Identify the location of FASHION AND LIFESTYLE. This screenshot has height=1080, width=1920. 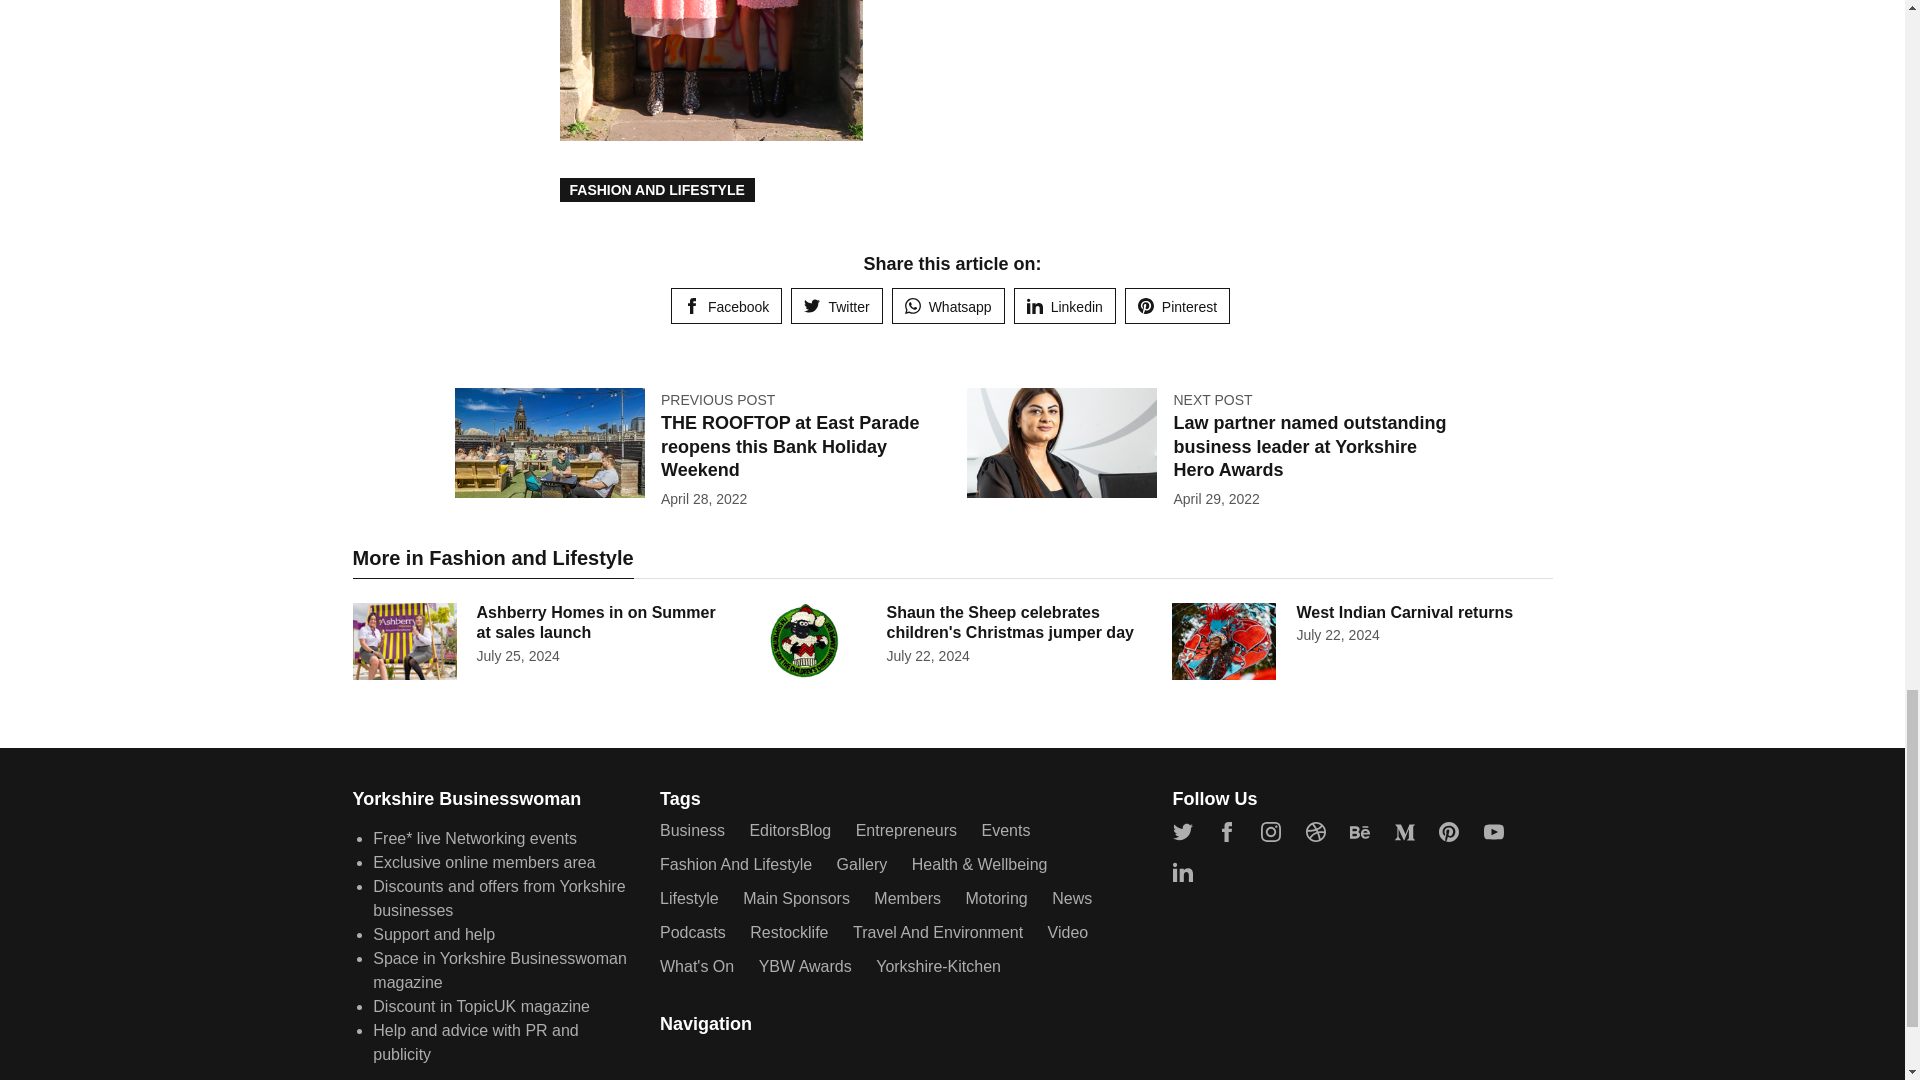
(657, 190).